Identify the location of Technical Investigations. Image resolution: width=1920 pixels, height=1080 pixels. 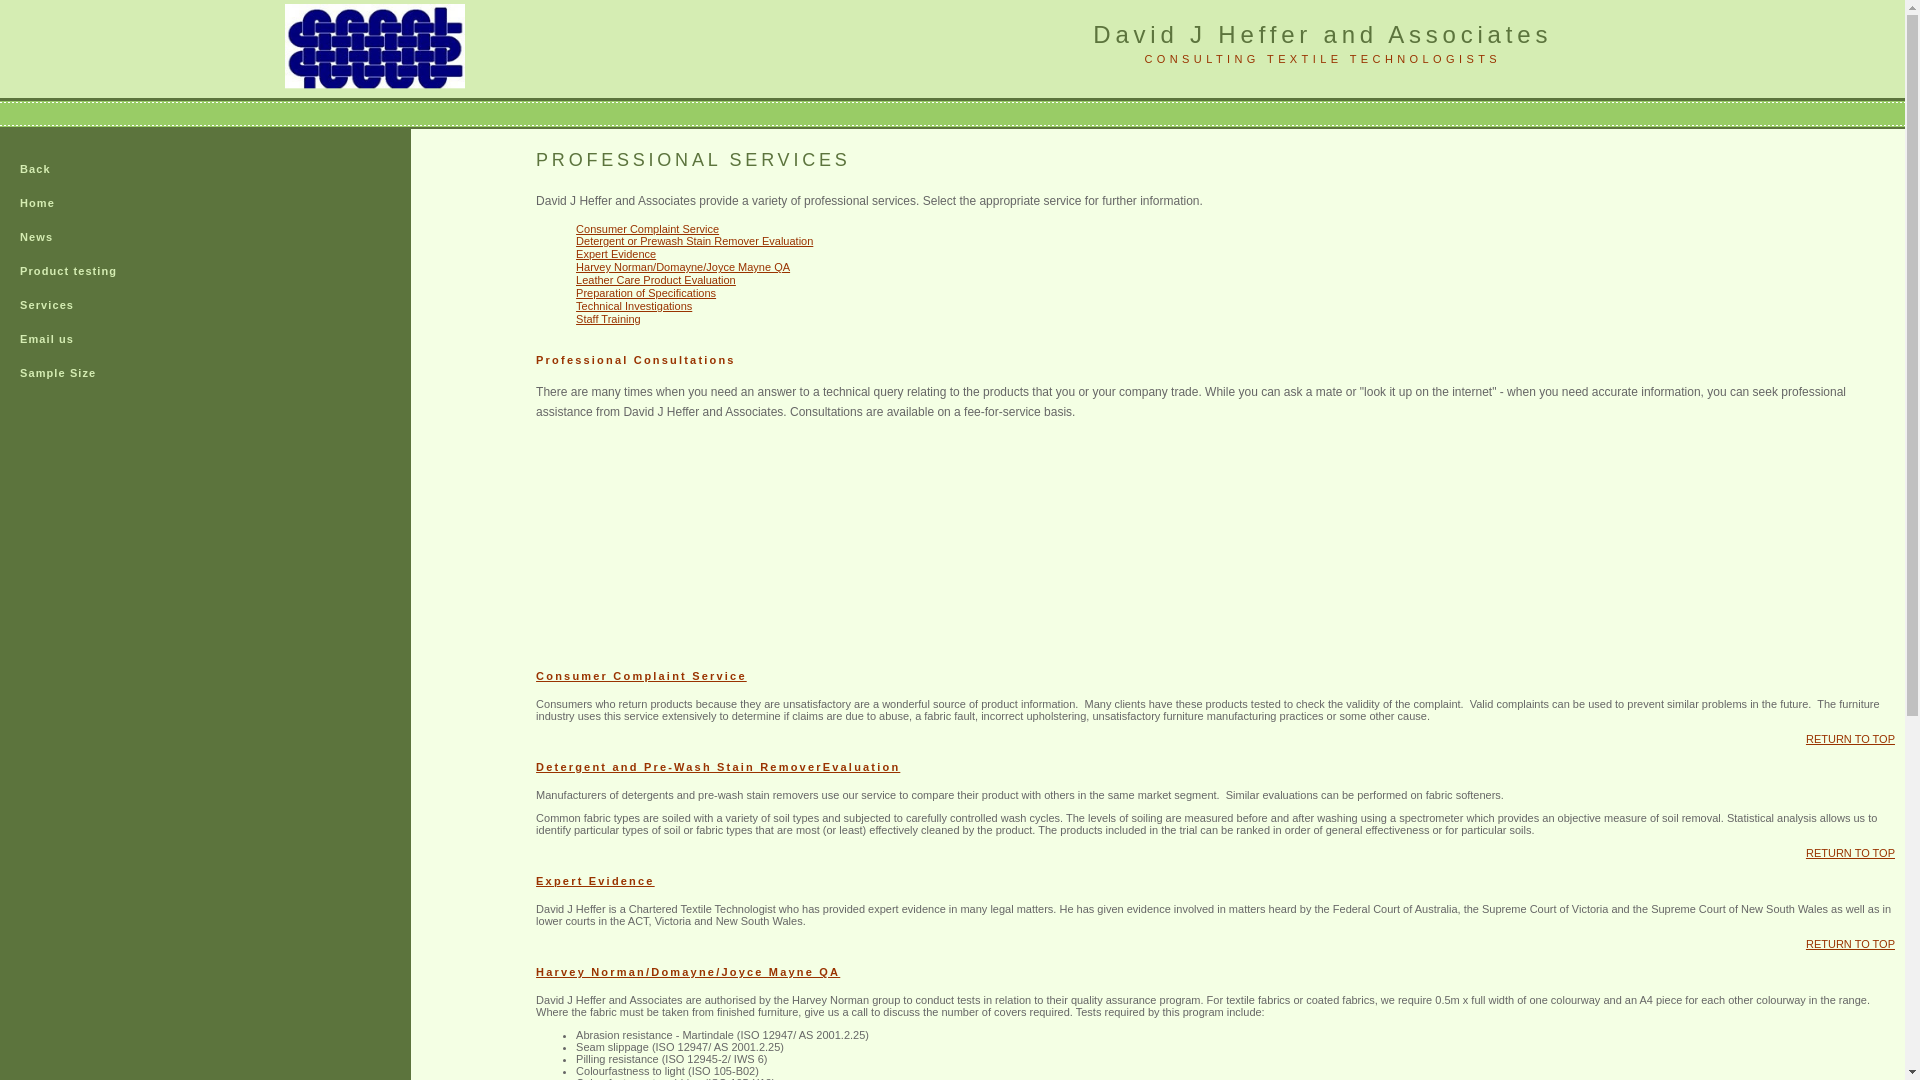
(634, 306).